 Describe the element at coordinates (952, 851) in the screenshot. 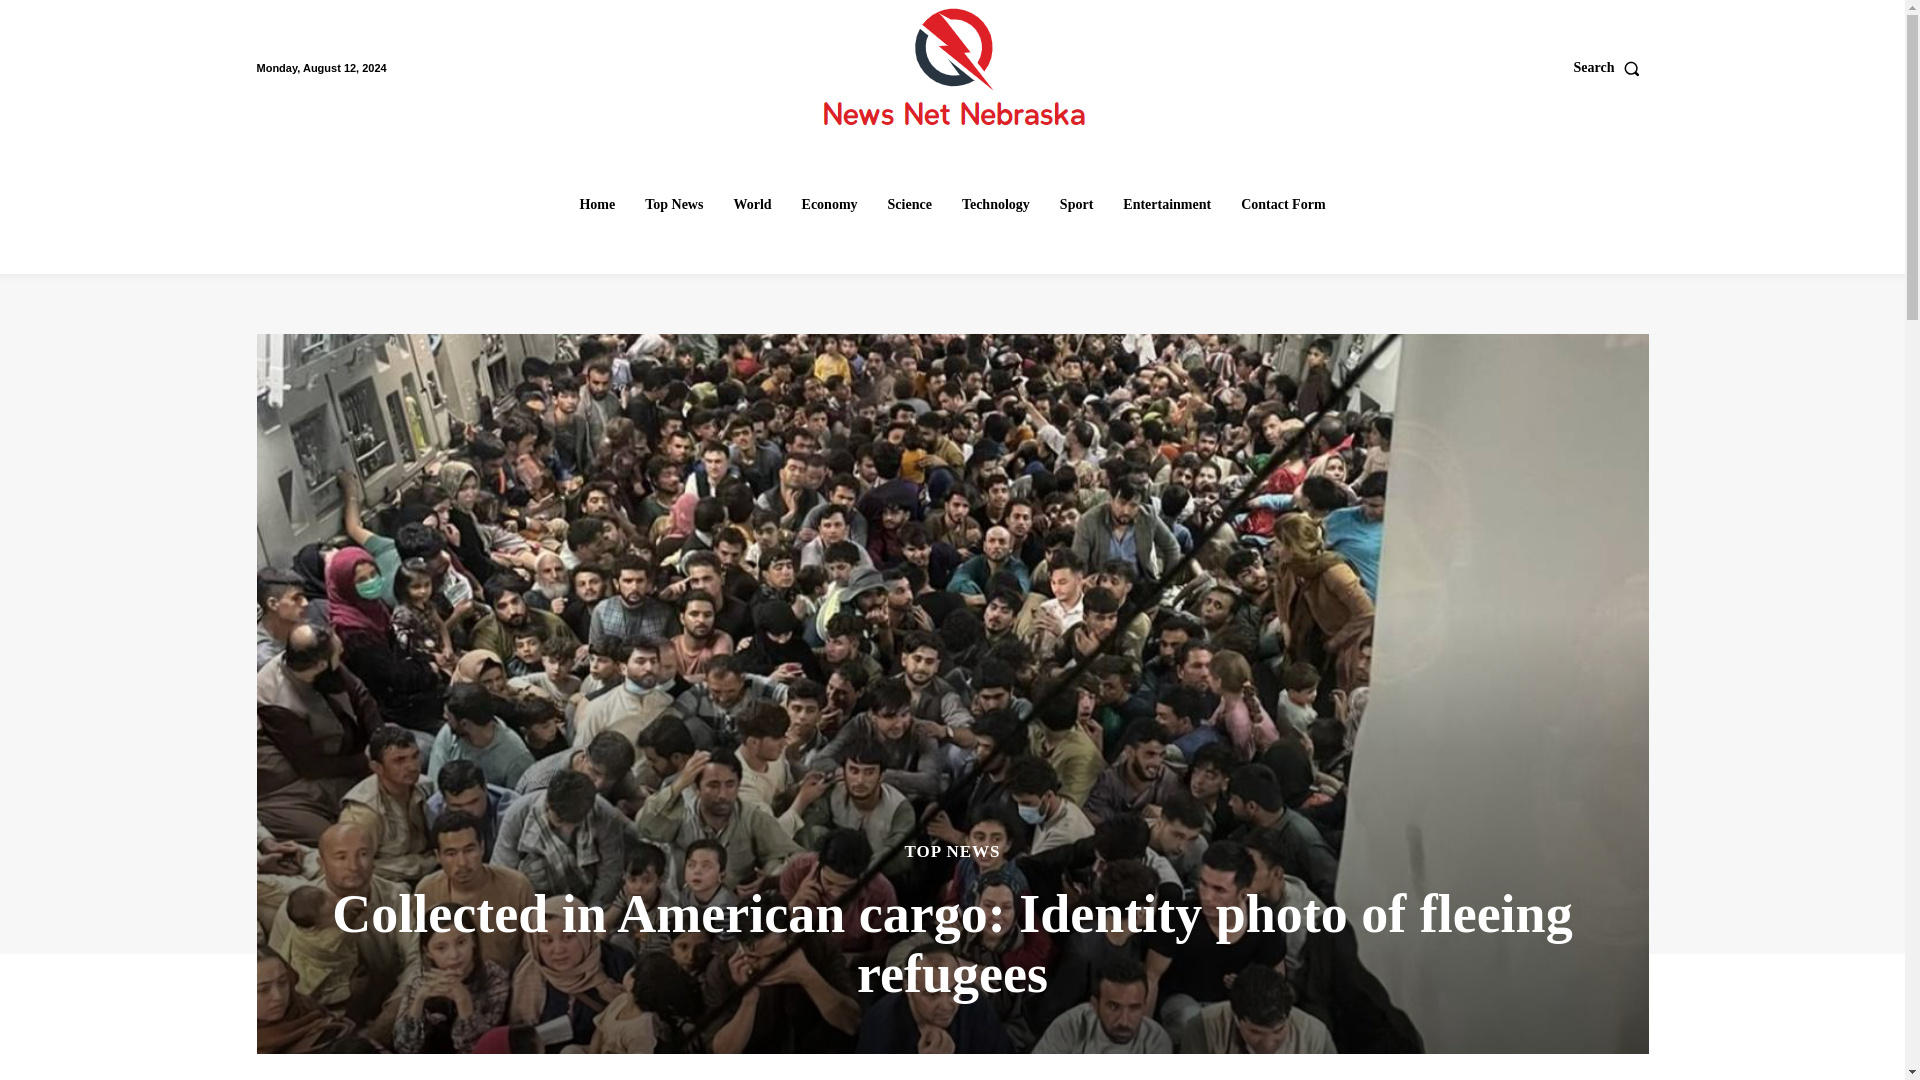

I see `TOP NEWS` at that location.